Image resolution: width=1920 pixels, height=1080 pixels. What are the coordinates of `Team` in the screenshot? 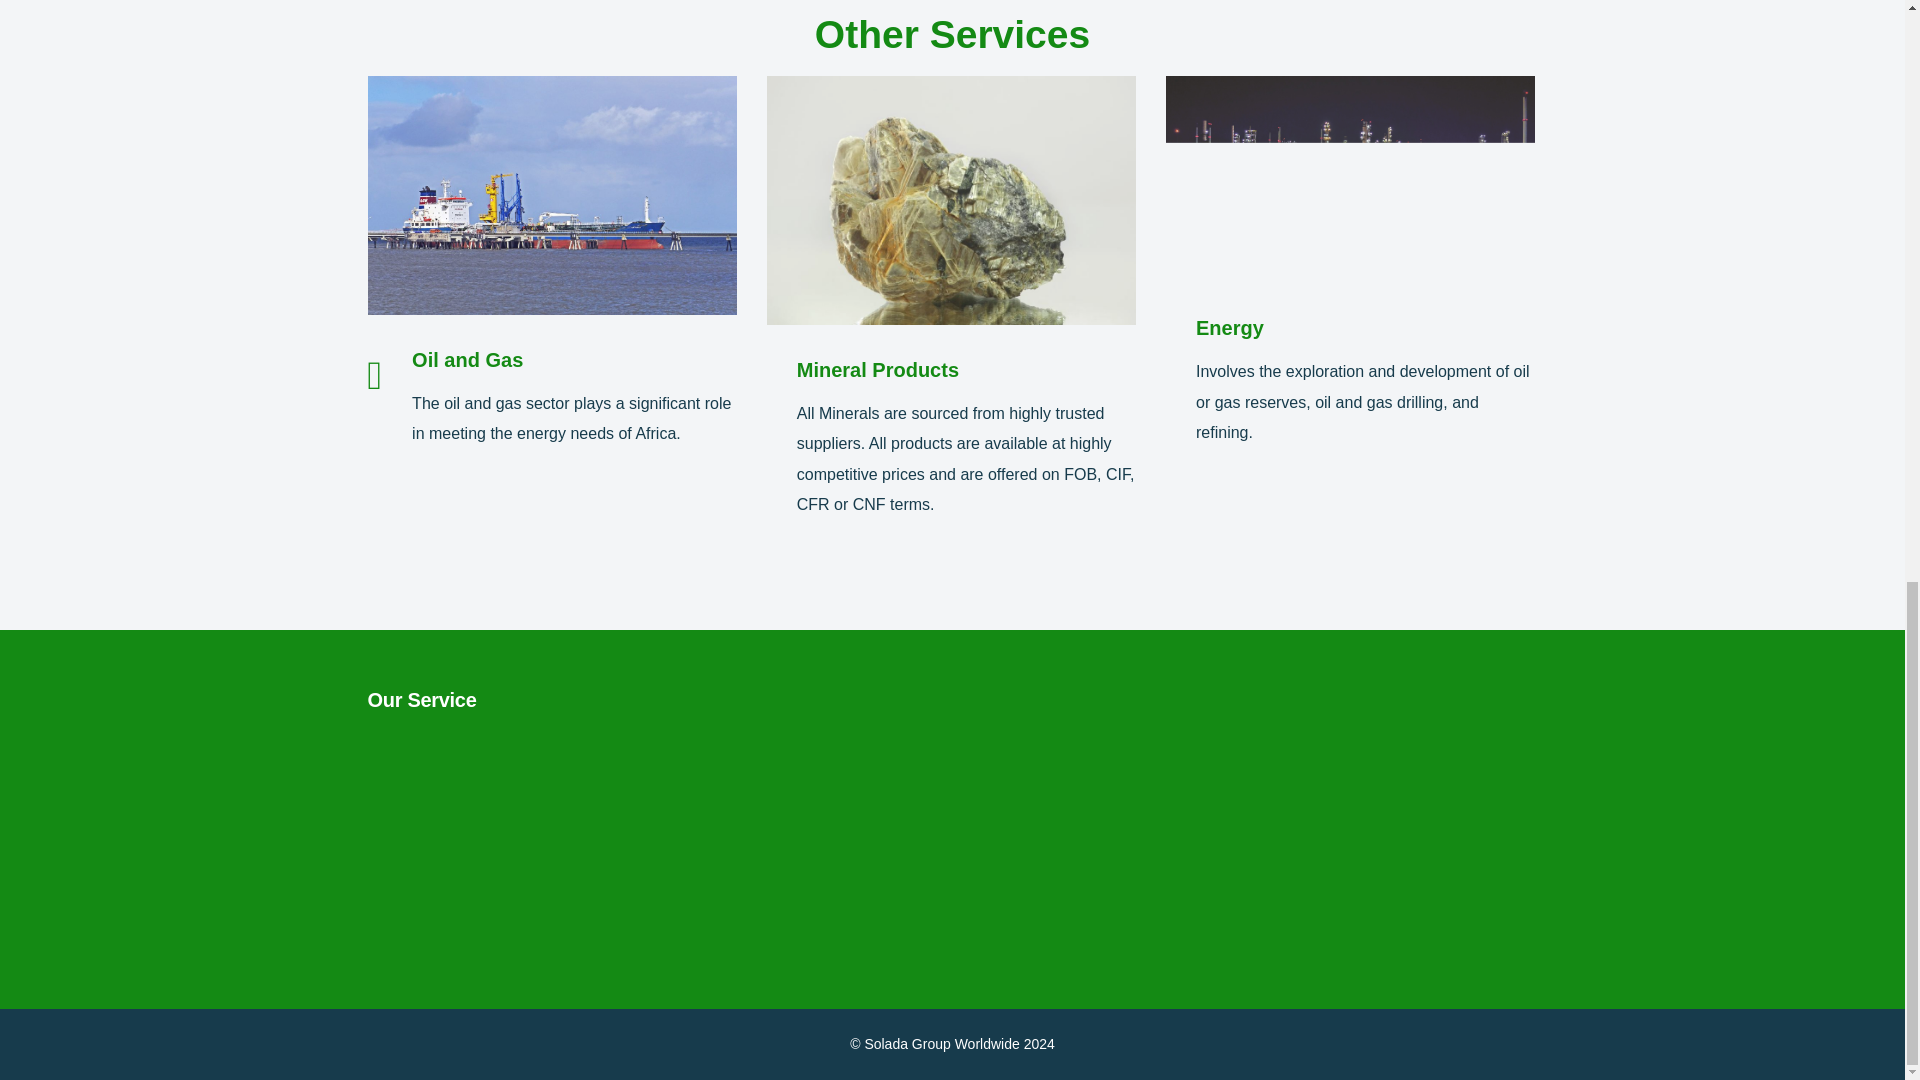 It's located at (410, 827).